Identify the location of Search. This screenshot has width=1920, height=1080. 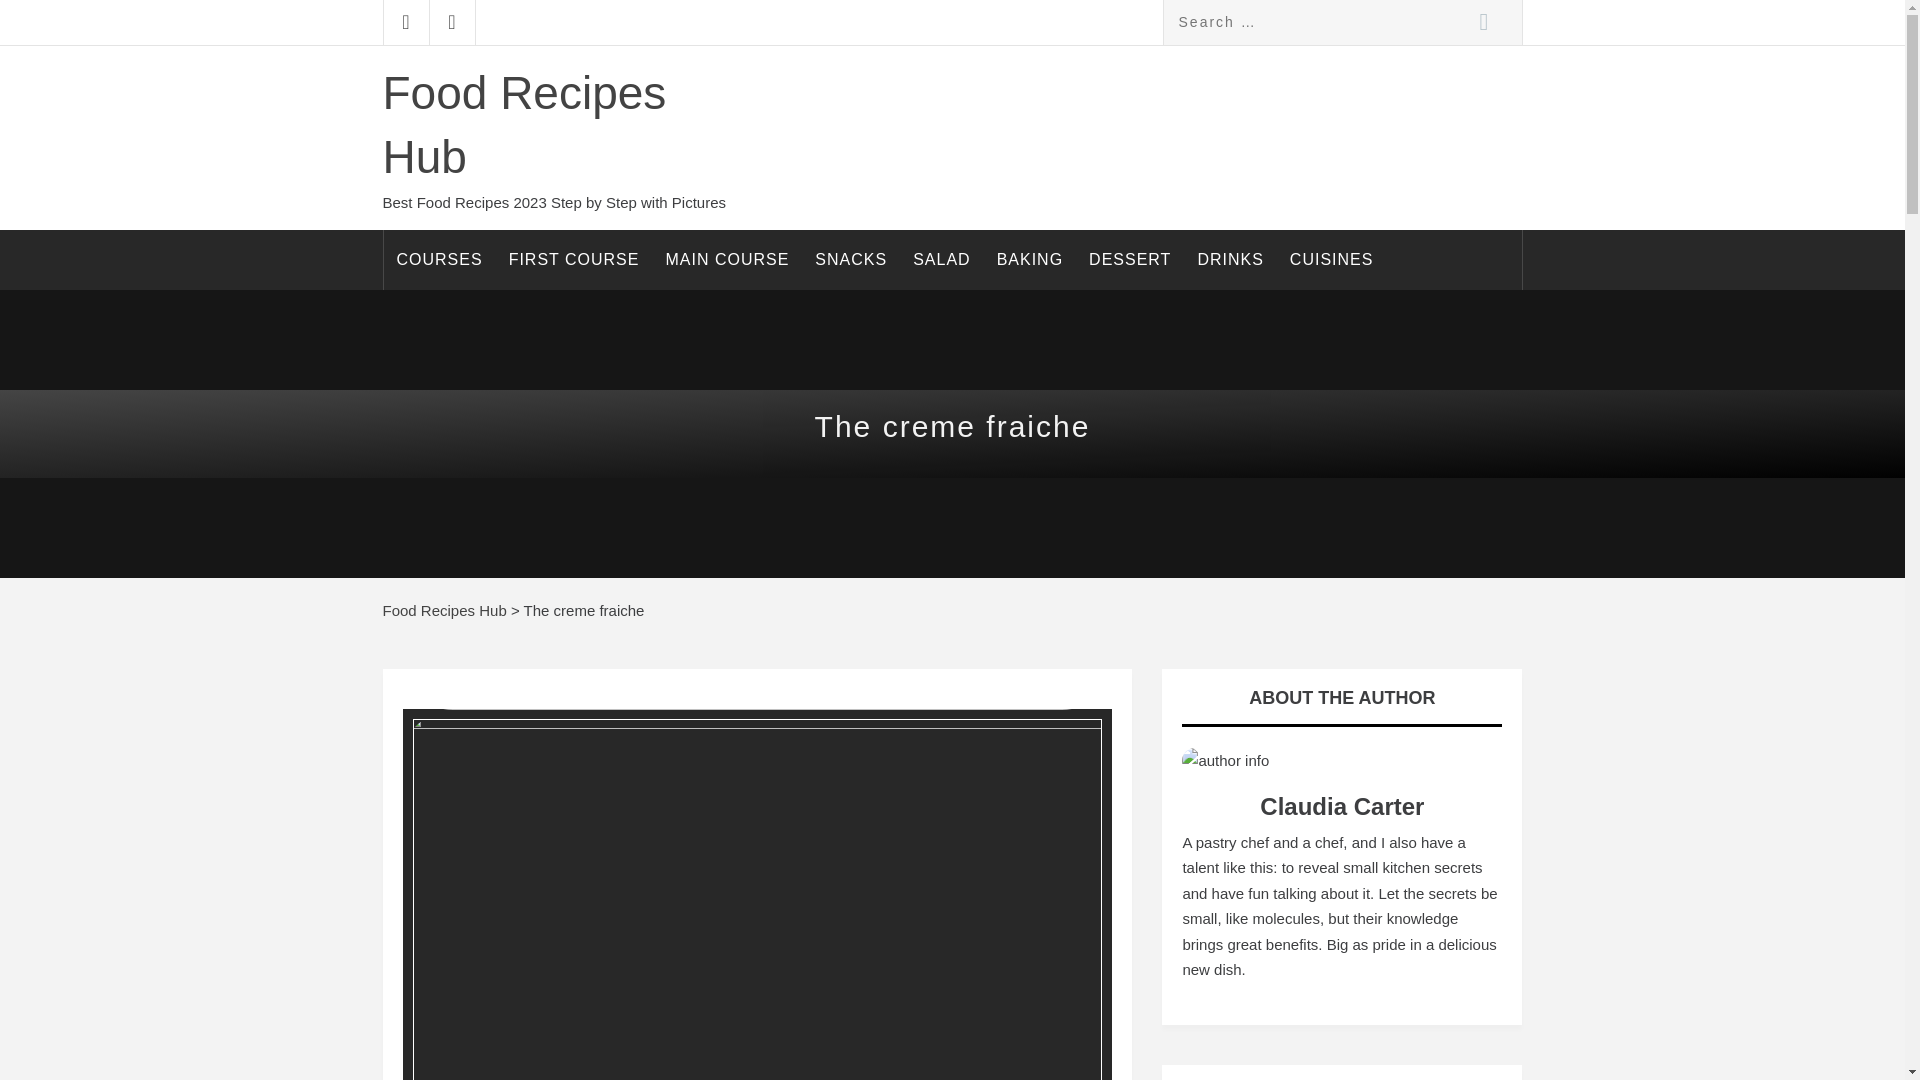
(1482, 22).